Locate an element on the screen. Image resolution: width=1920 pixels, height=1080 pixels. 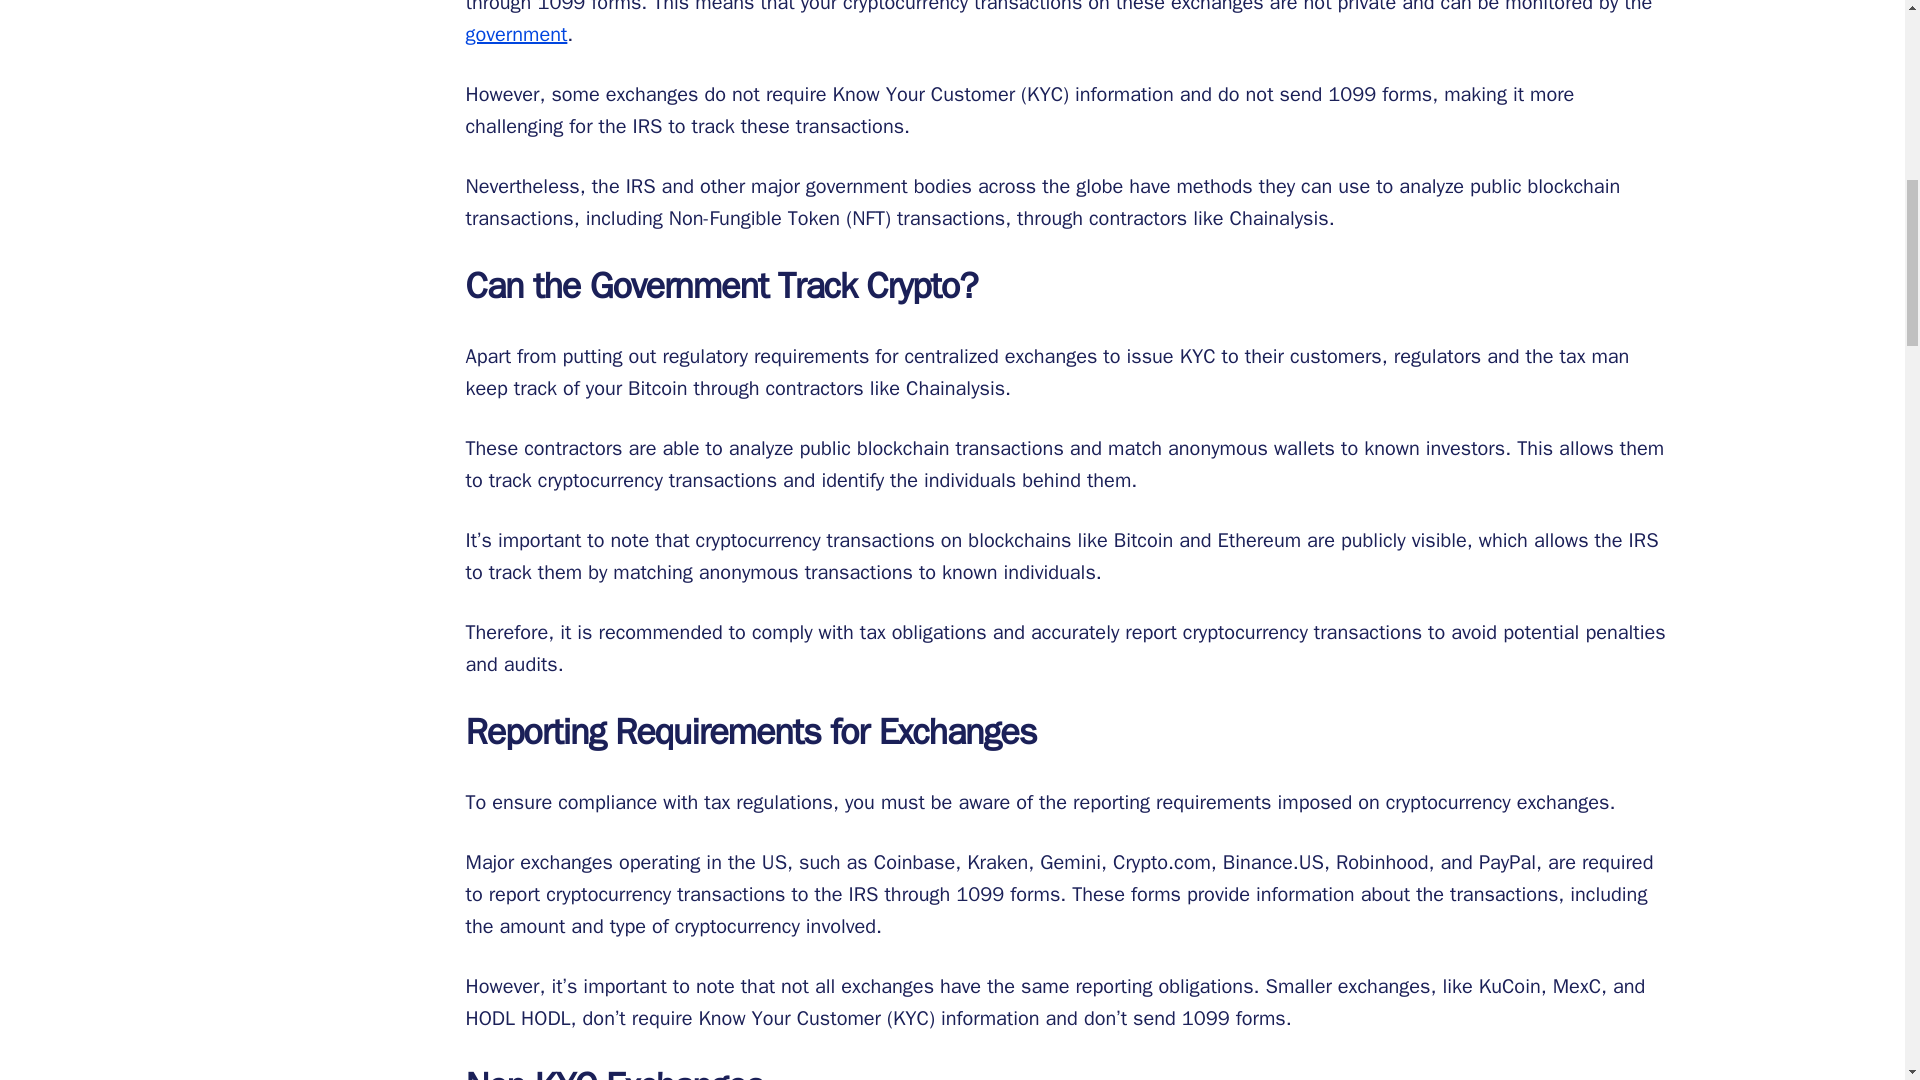
government is located at coordinates (517, 34).